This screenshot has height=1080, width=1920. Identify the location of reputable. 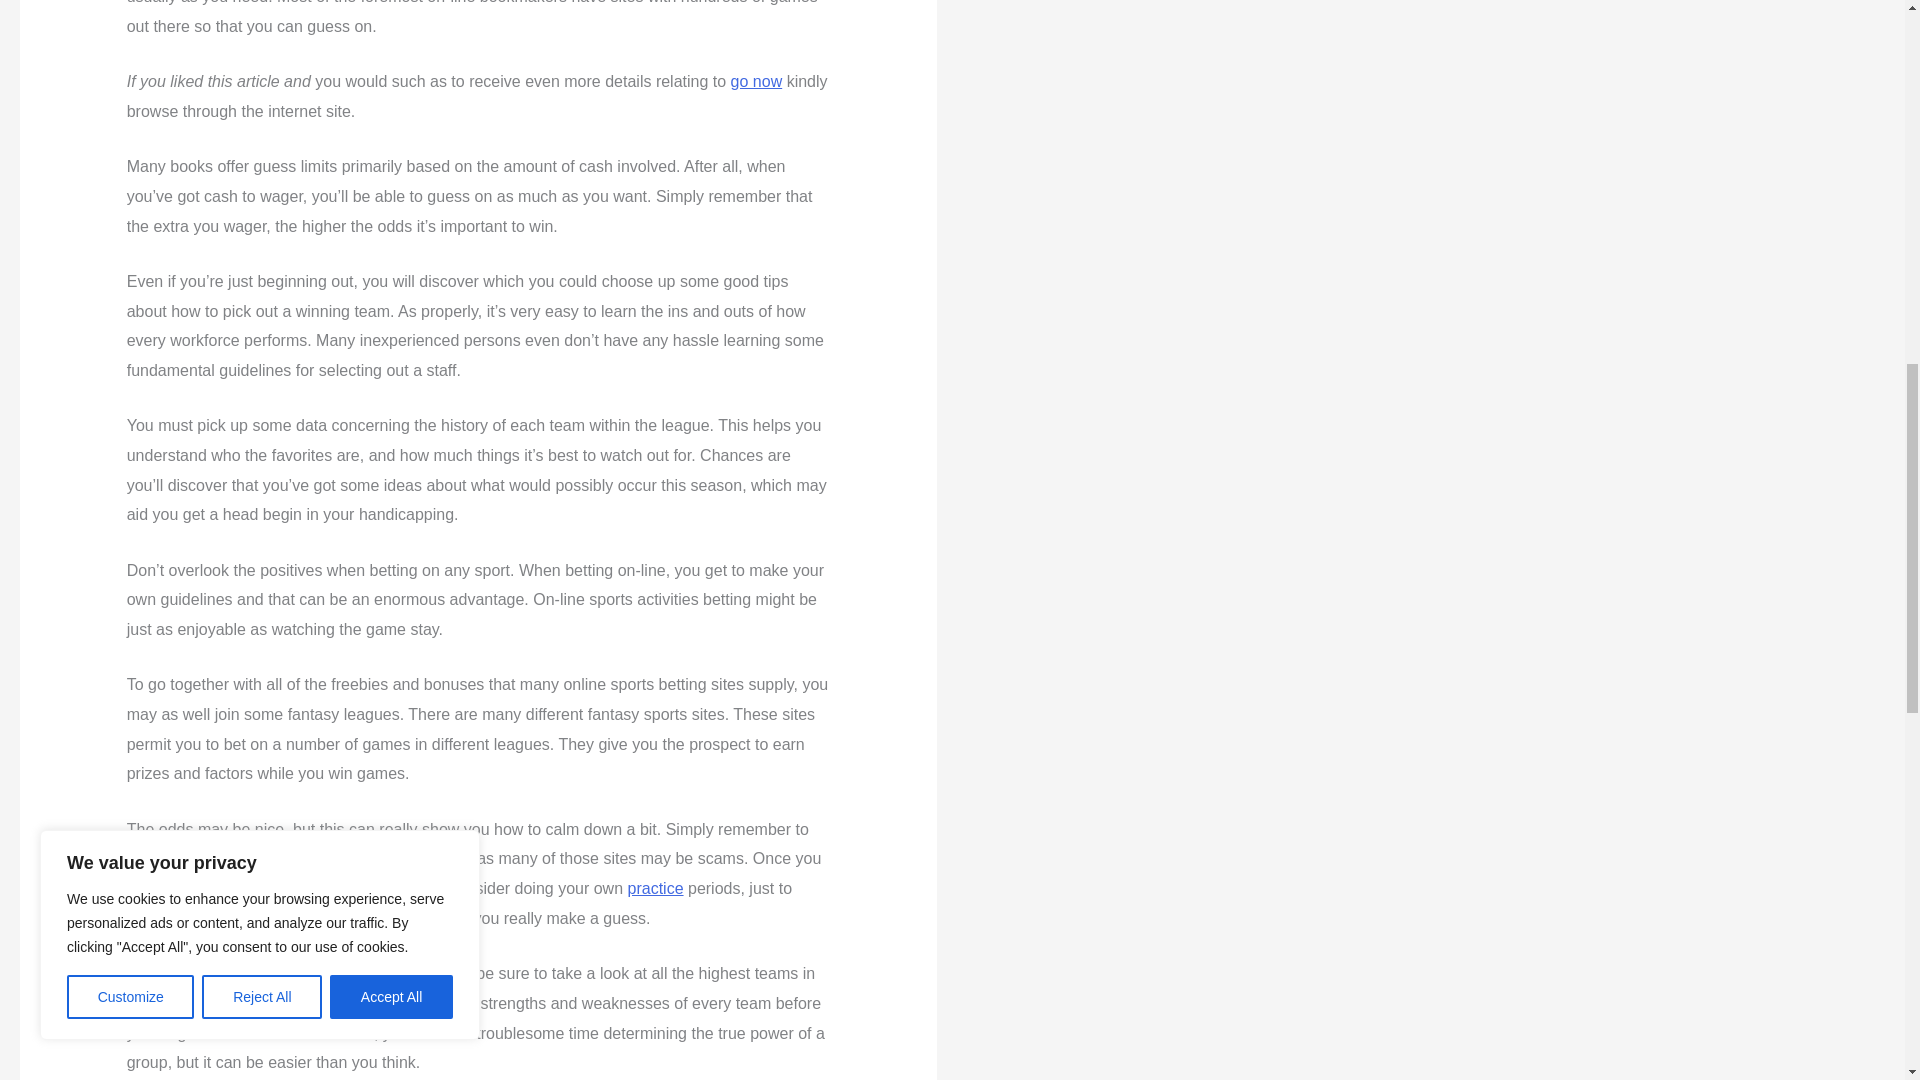
(406, 858).